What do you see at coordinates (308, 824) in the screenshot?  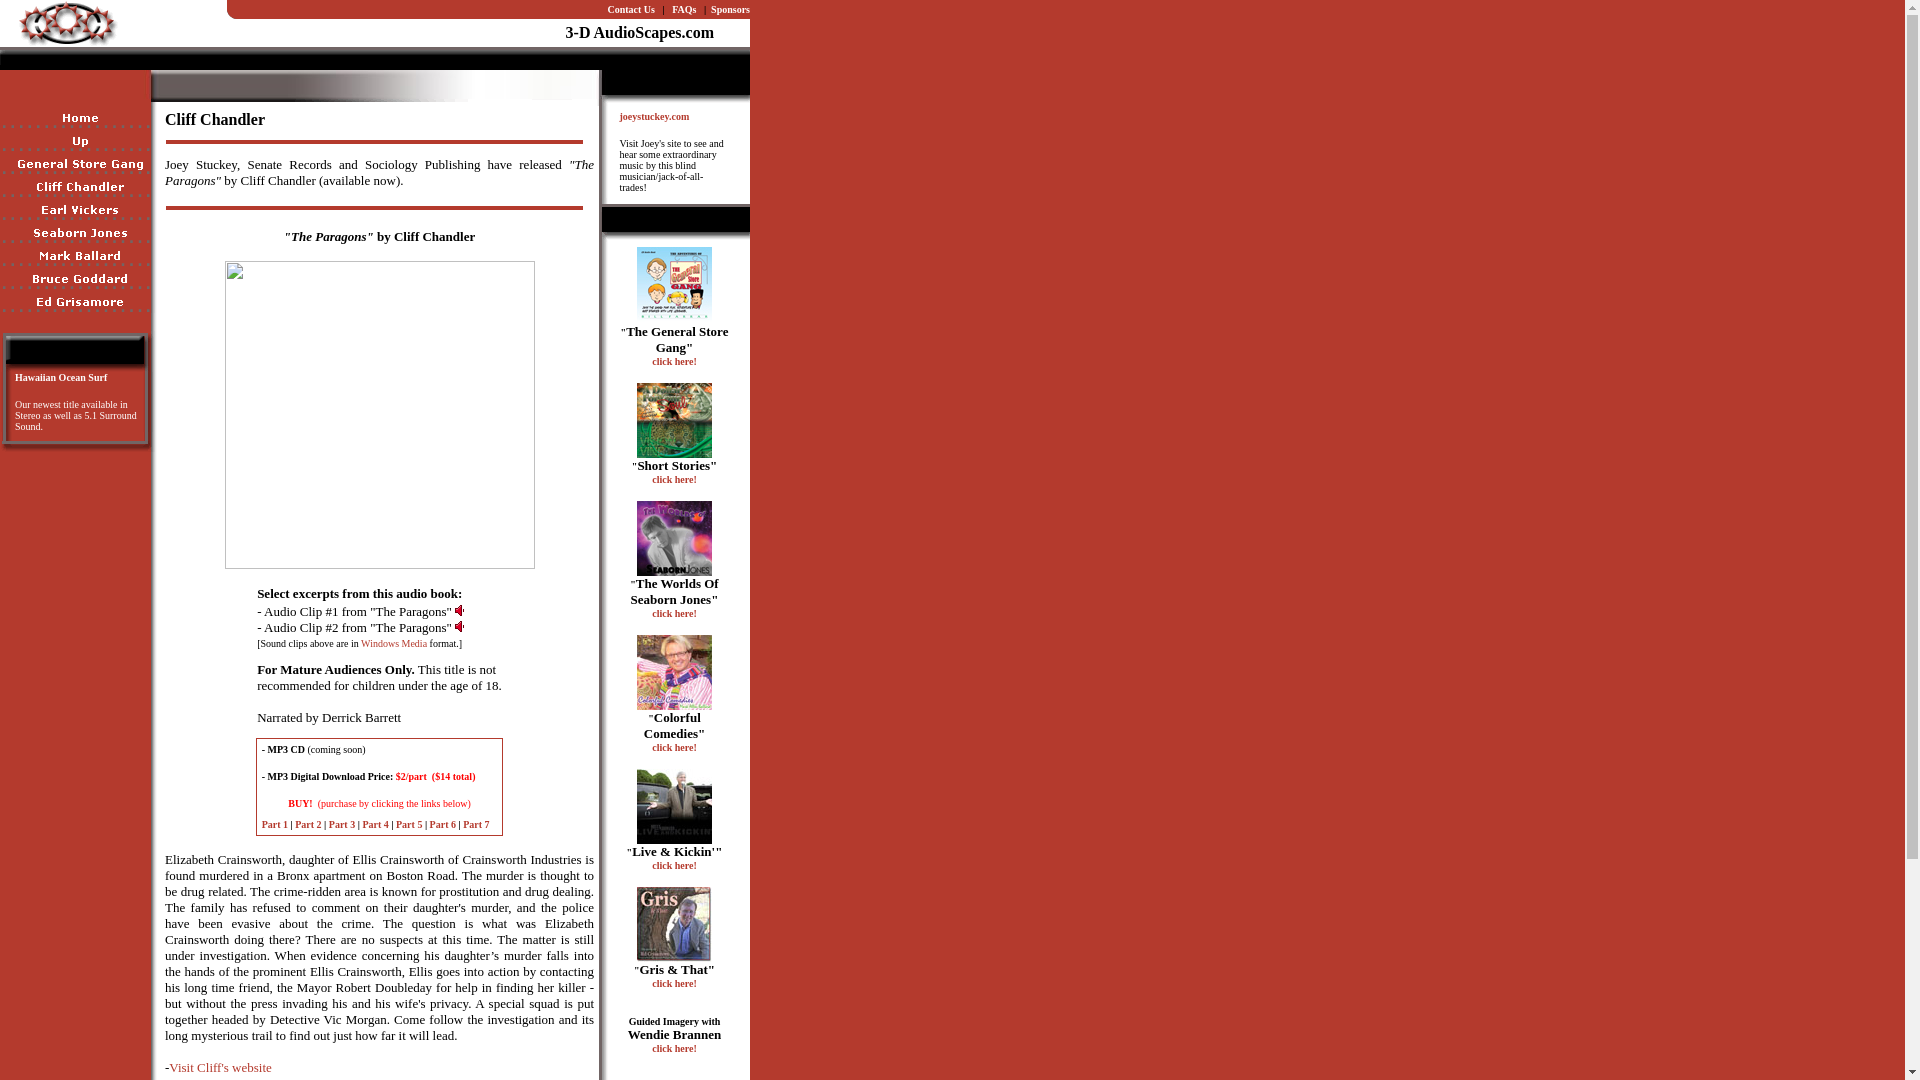 I see `Part 2` at bounding box center [308, 824].